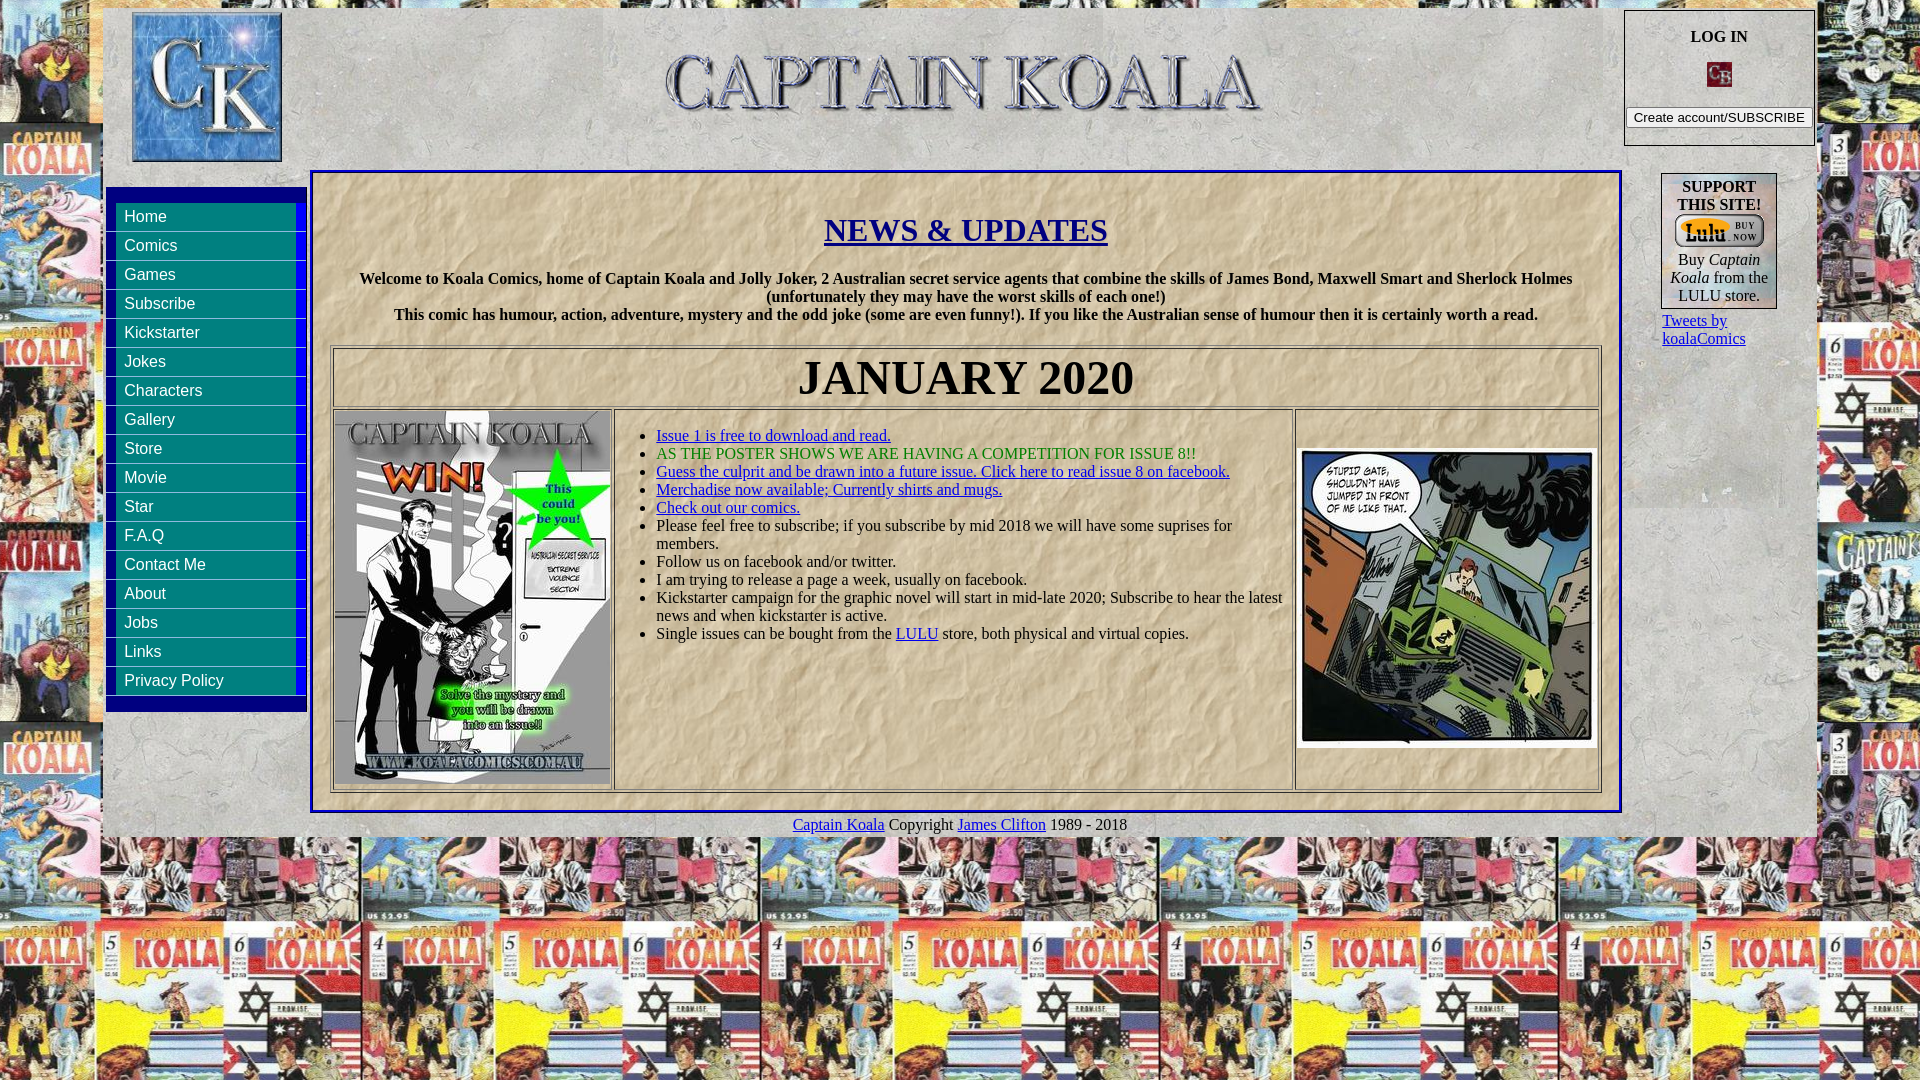 The image size is (1920, 1080). What do you see at coordinates (1720, 74) in the screenshot?
I see `Log in with your Clifton Bazaar account` at bounding box center [1720, 74].